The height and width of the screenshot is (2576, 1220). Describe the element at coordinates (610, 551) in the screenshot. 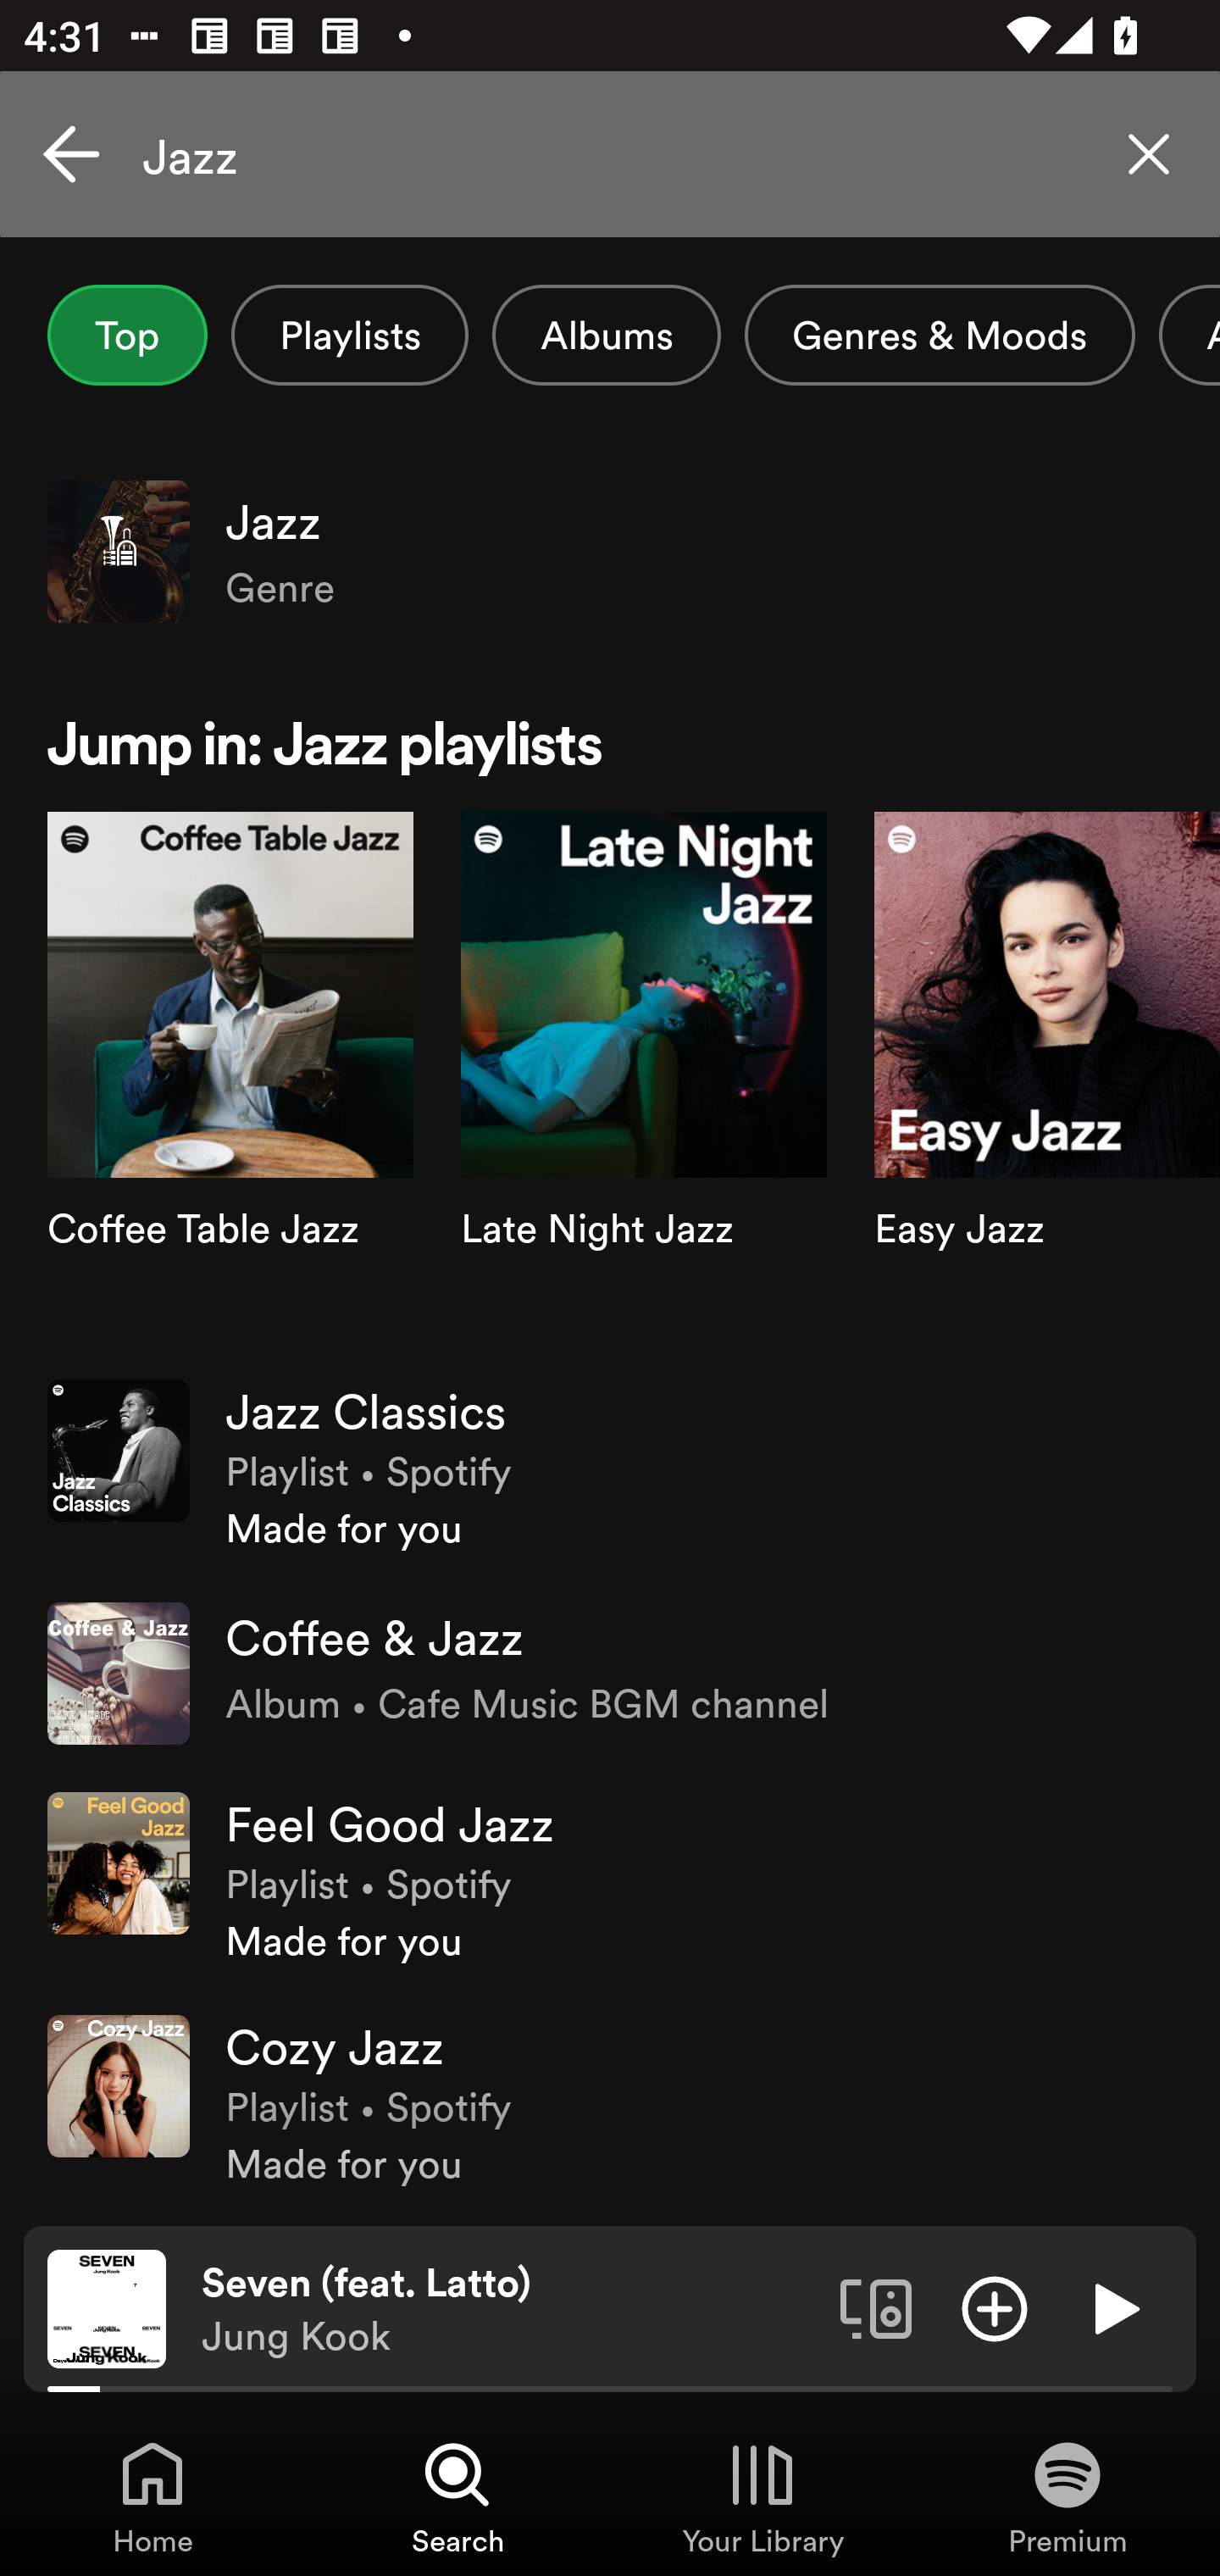

I see `Jazz Genre` at that location.